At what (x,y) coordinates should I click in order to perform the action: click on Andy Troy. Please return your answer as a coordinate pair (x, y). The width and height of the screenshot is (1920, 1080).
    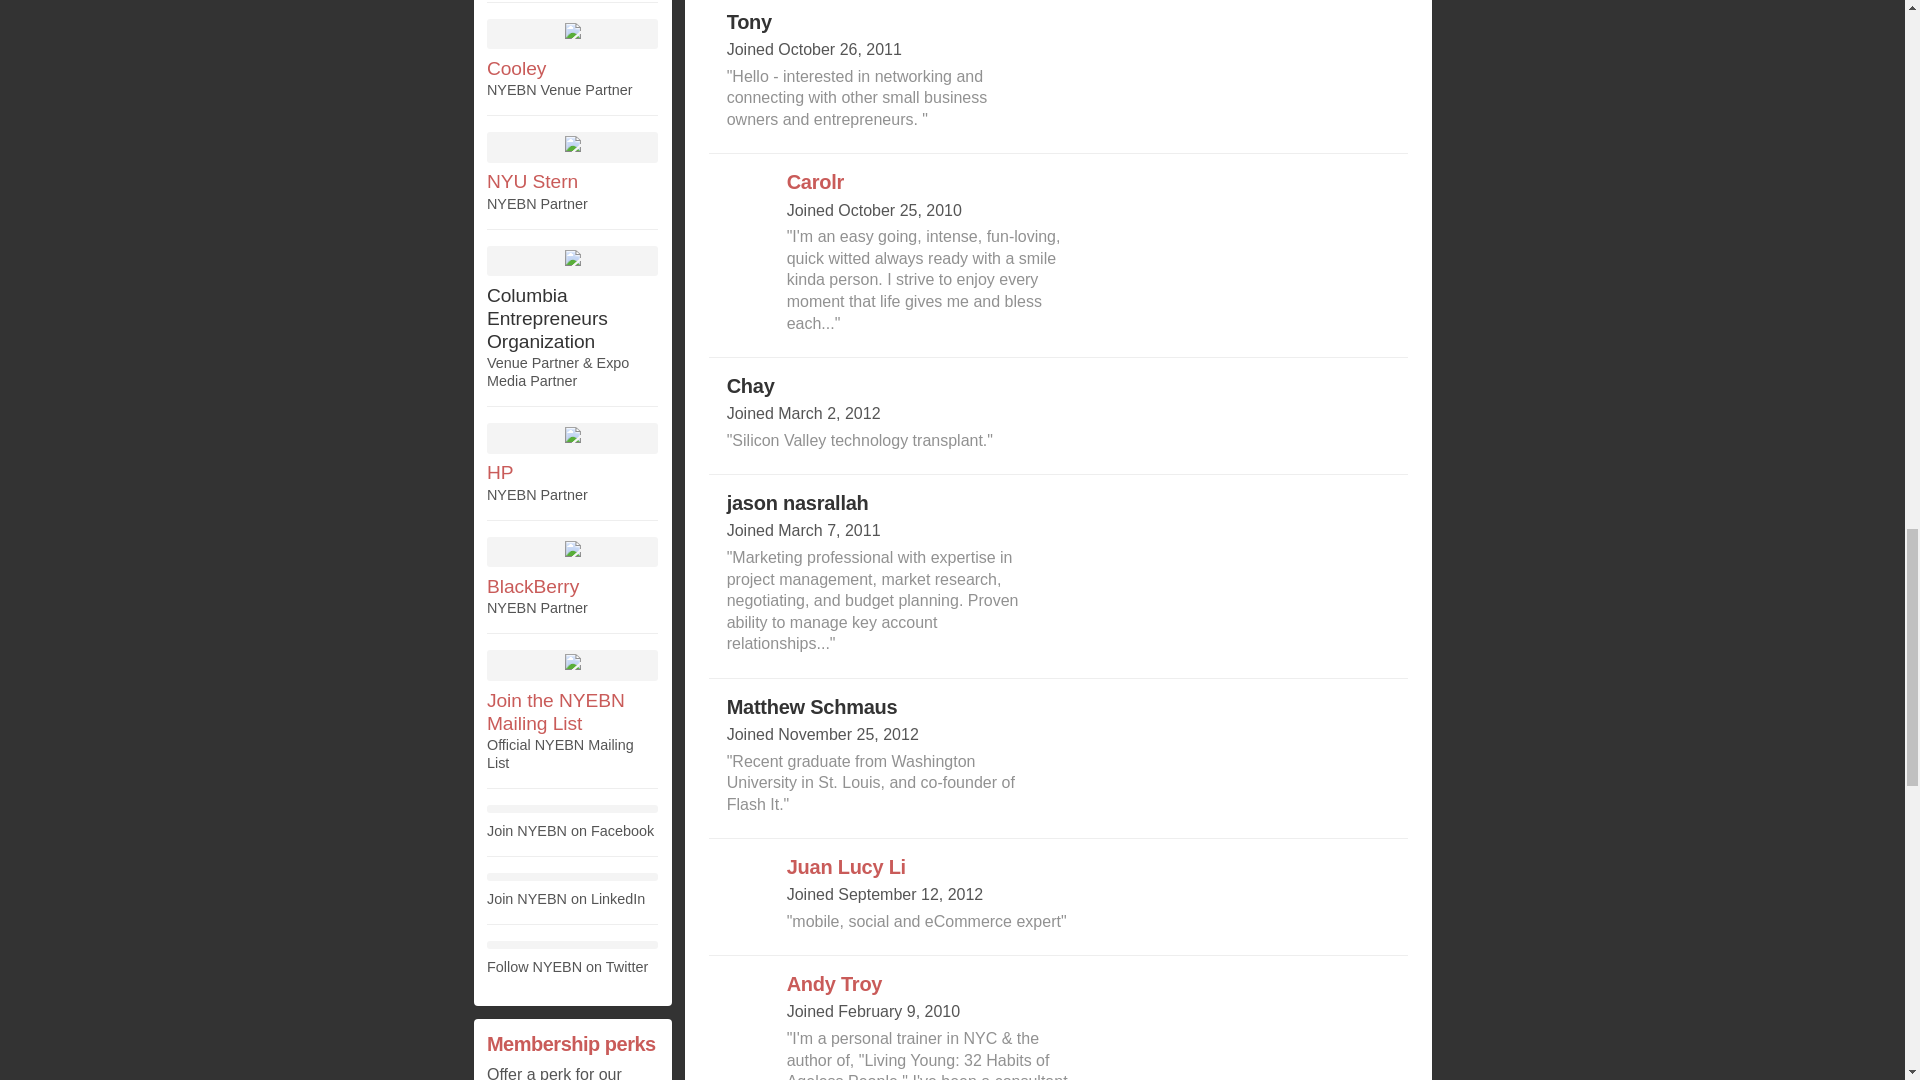
    Looking at the image, I should click on (835, 984).